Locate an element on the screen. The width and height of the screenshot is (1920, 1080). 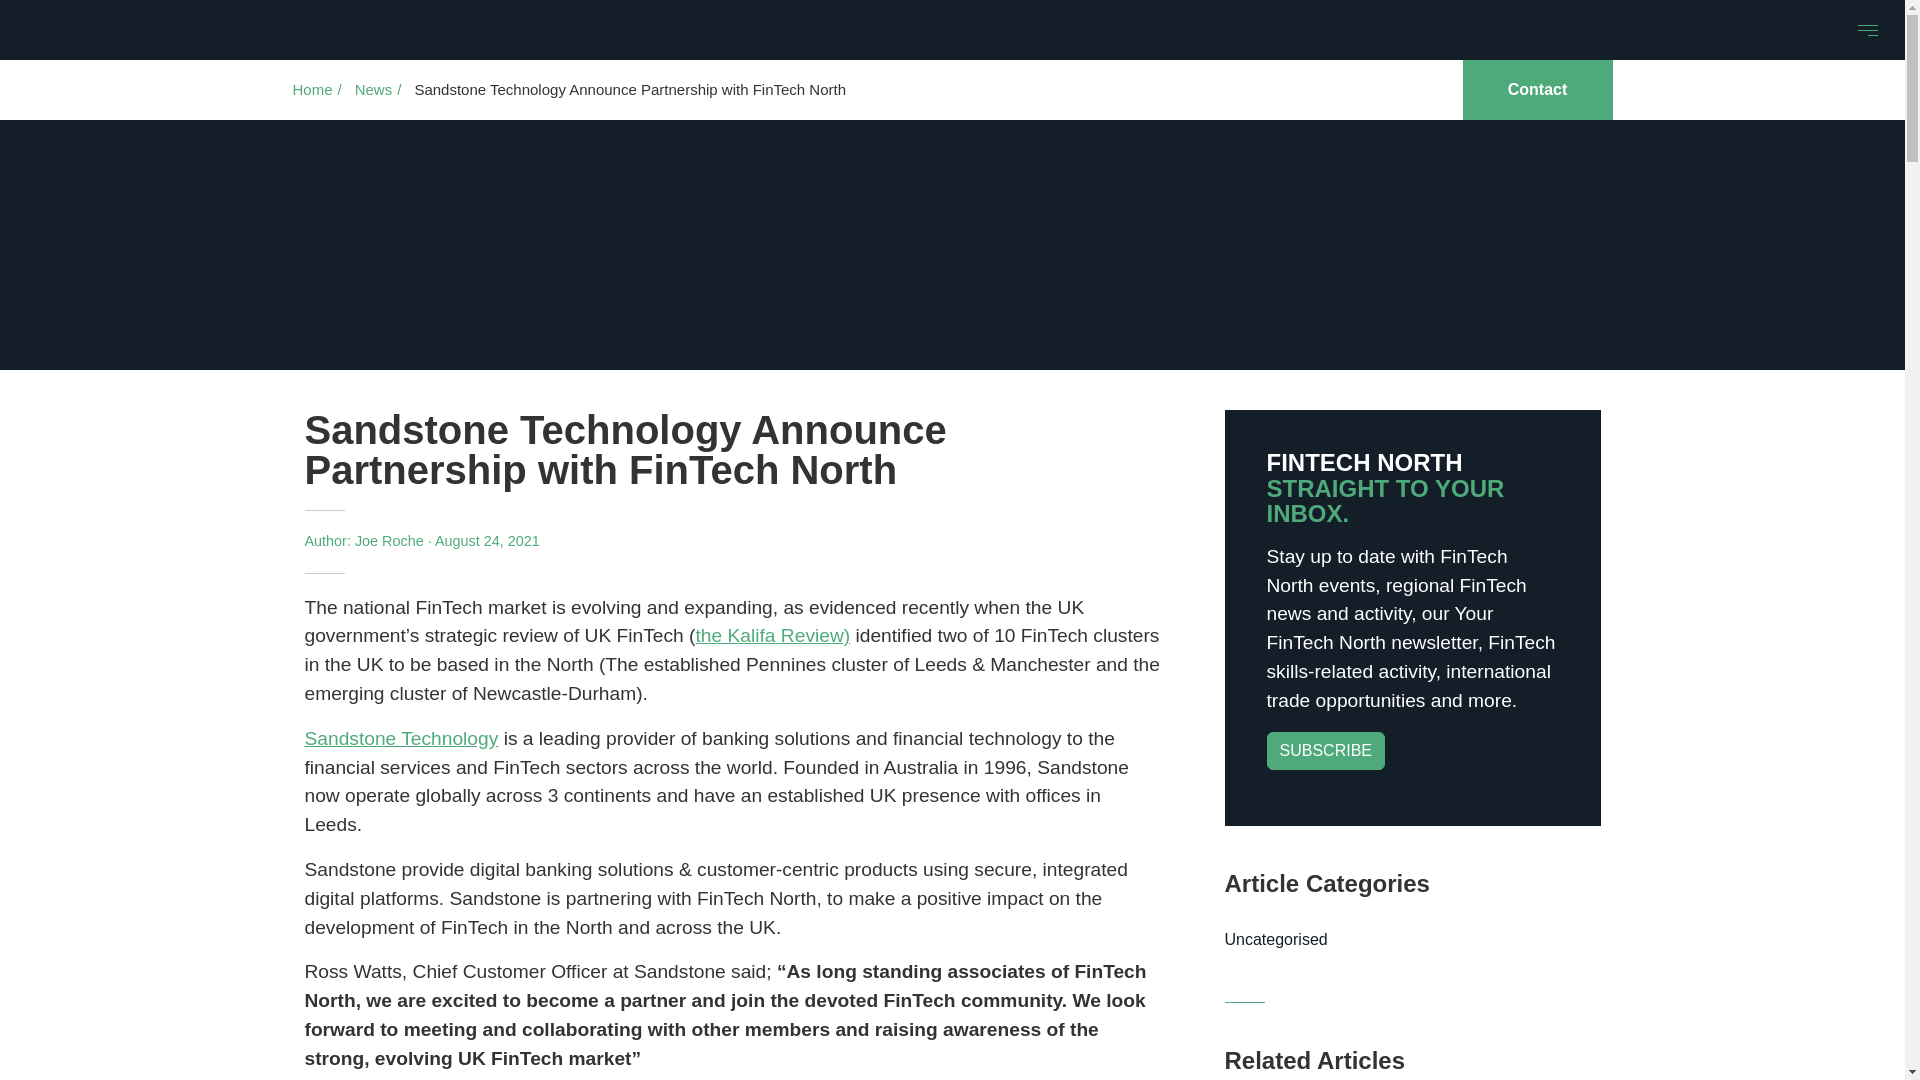
Contact is located at coordinates (1536, 90).